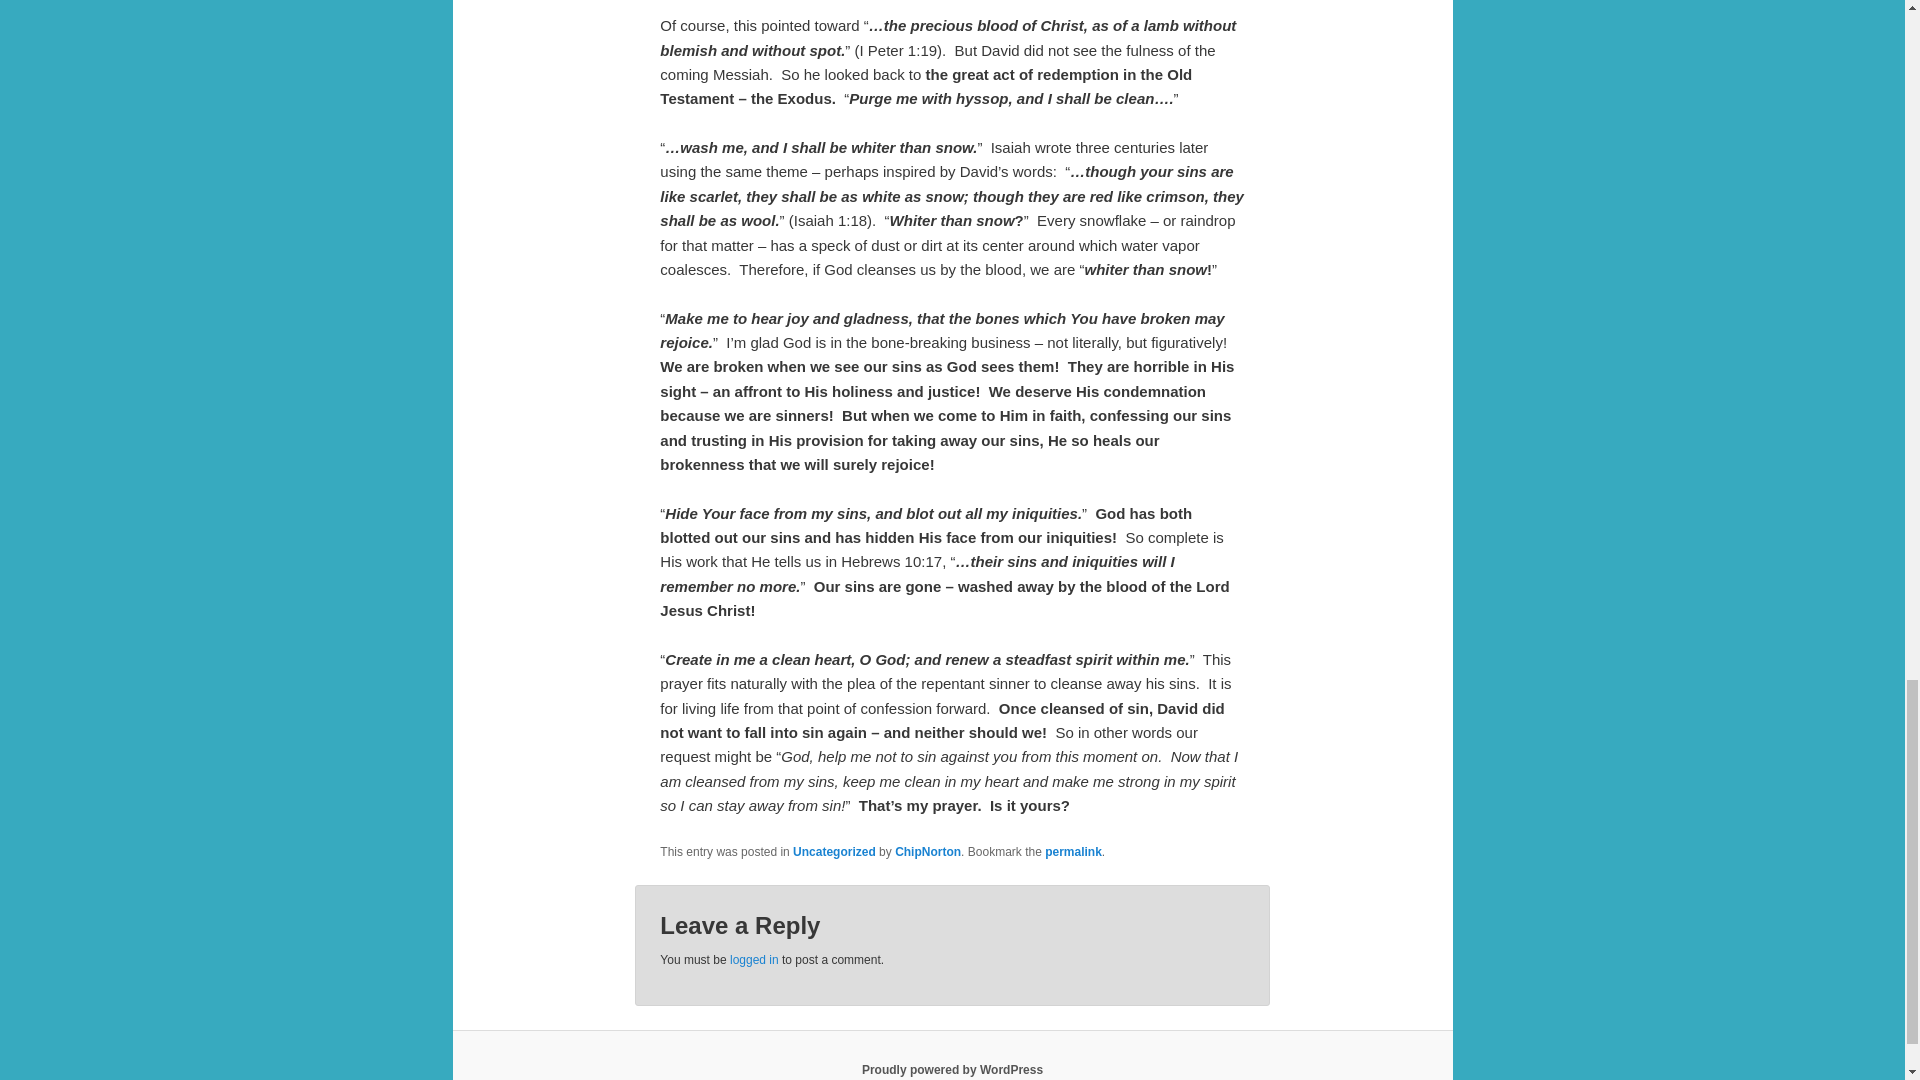  What do you see at coordinates (754, 959) in the screenshot?
I see `logged in` at bounding box center [754, 959].